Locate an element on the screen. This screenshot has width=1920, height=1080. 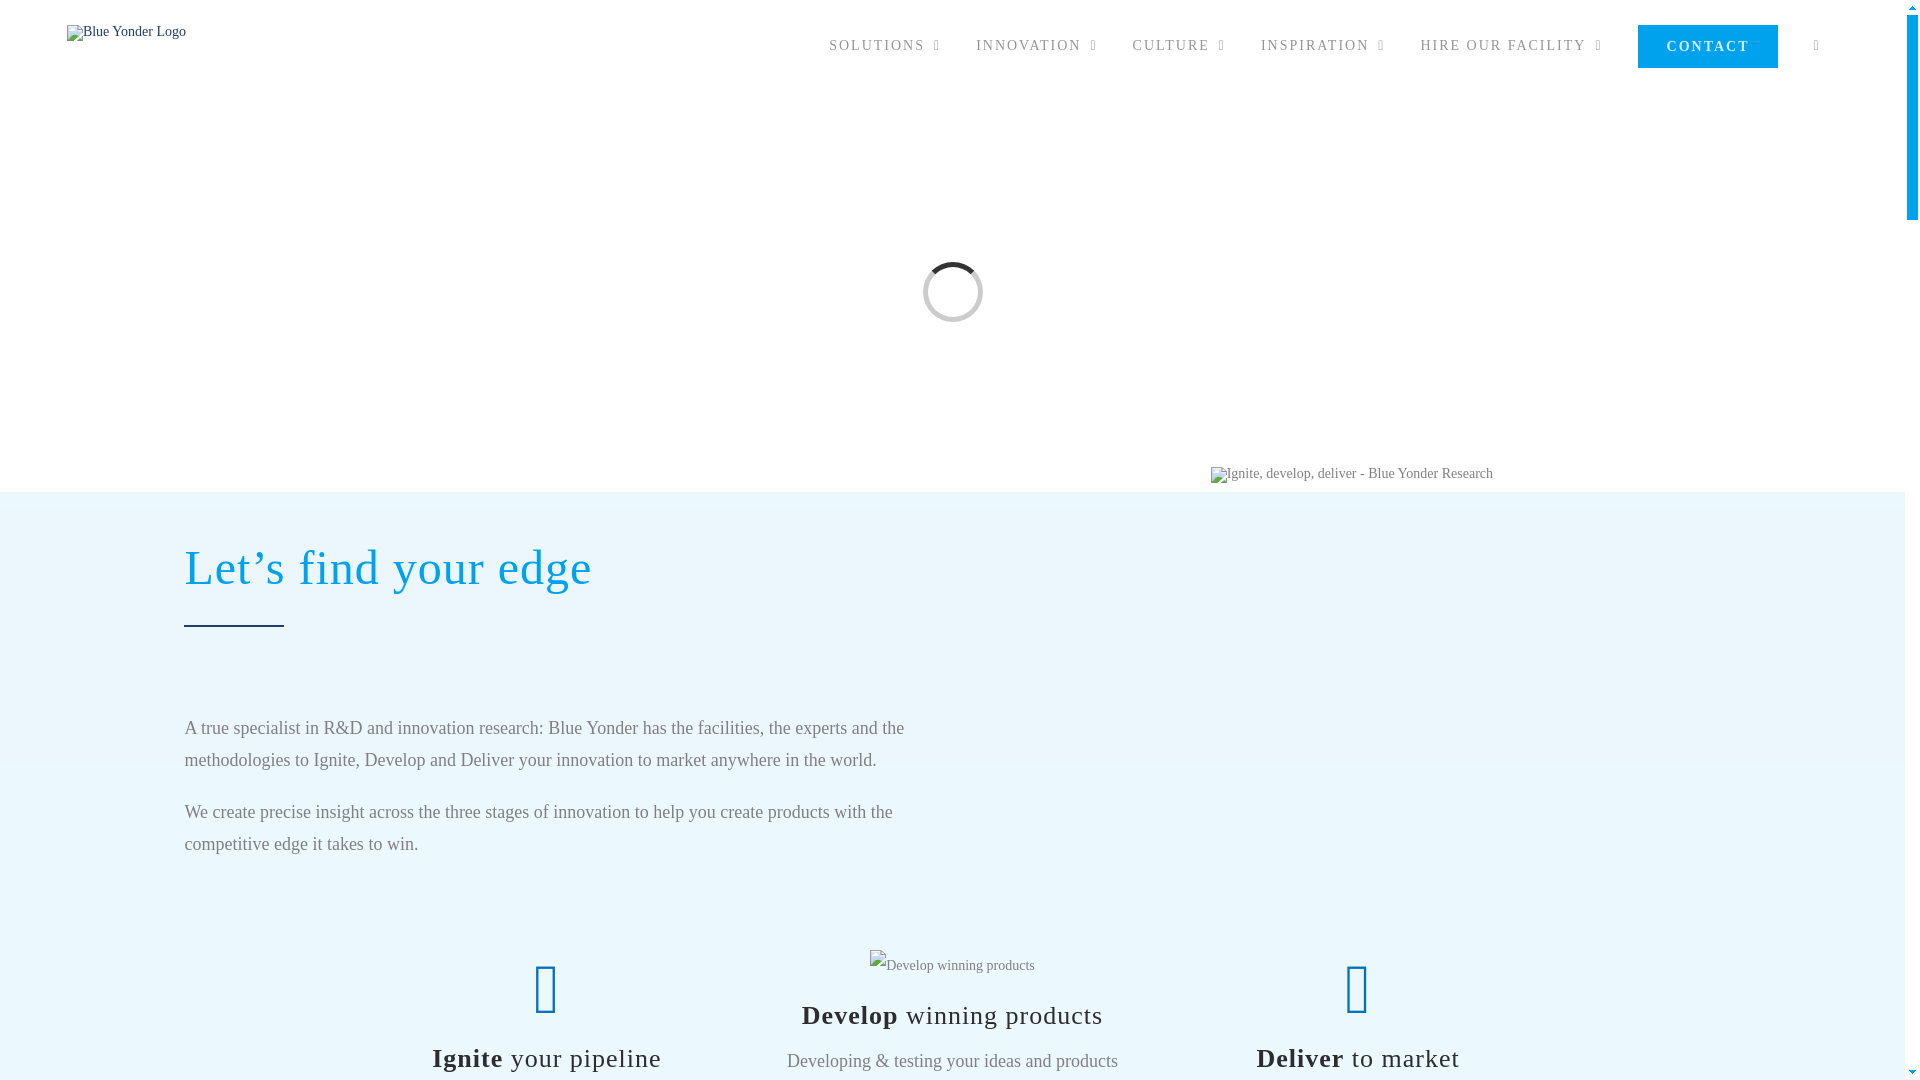
SOLUTIONS is located at coordinates (885, 46).